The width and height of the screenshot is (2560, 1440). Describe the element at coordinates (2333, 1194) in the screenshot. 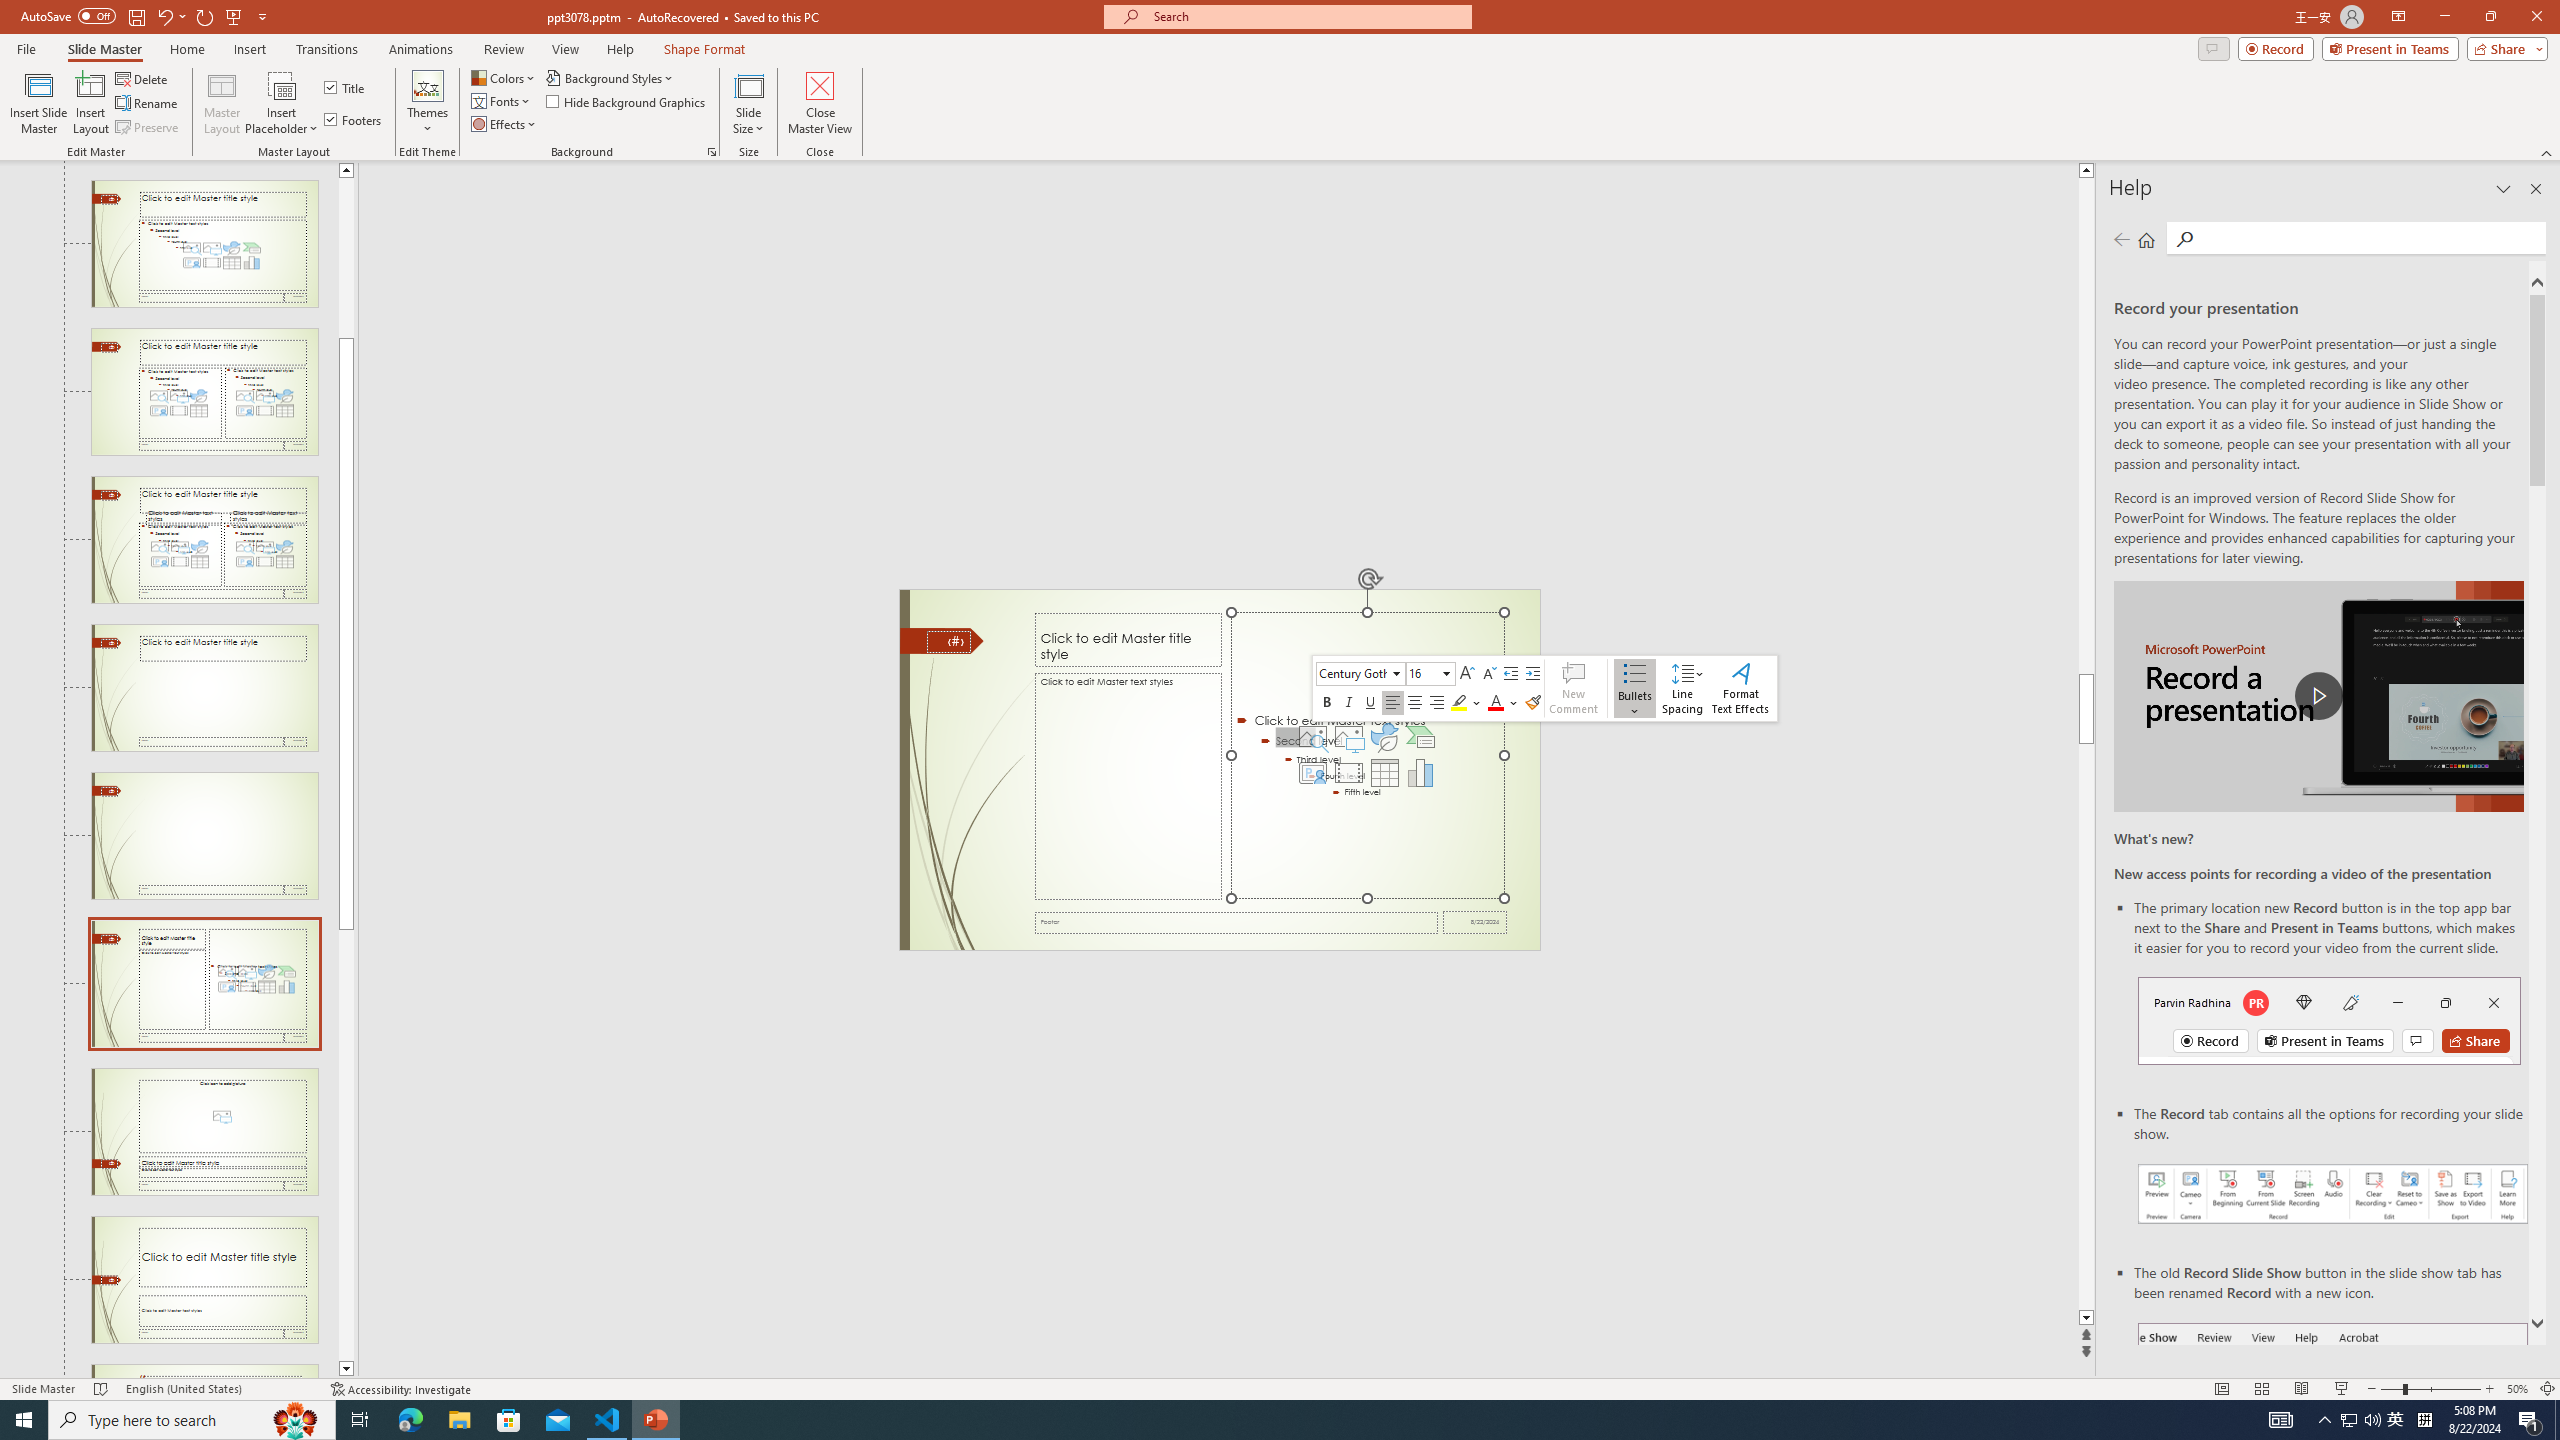

I see `Record your presentations screenshot one` at that location.